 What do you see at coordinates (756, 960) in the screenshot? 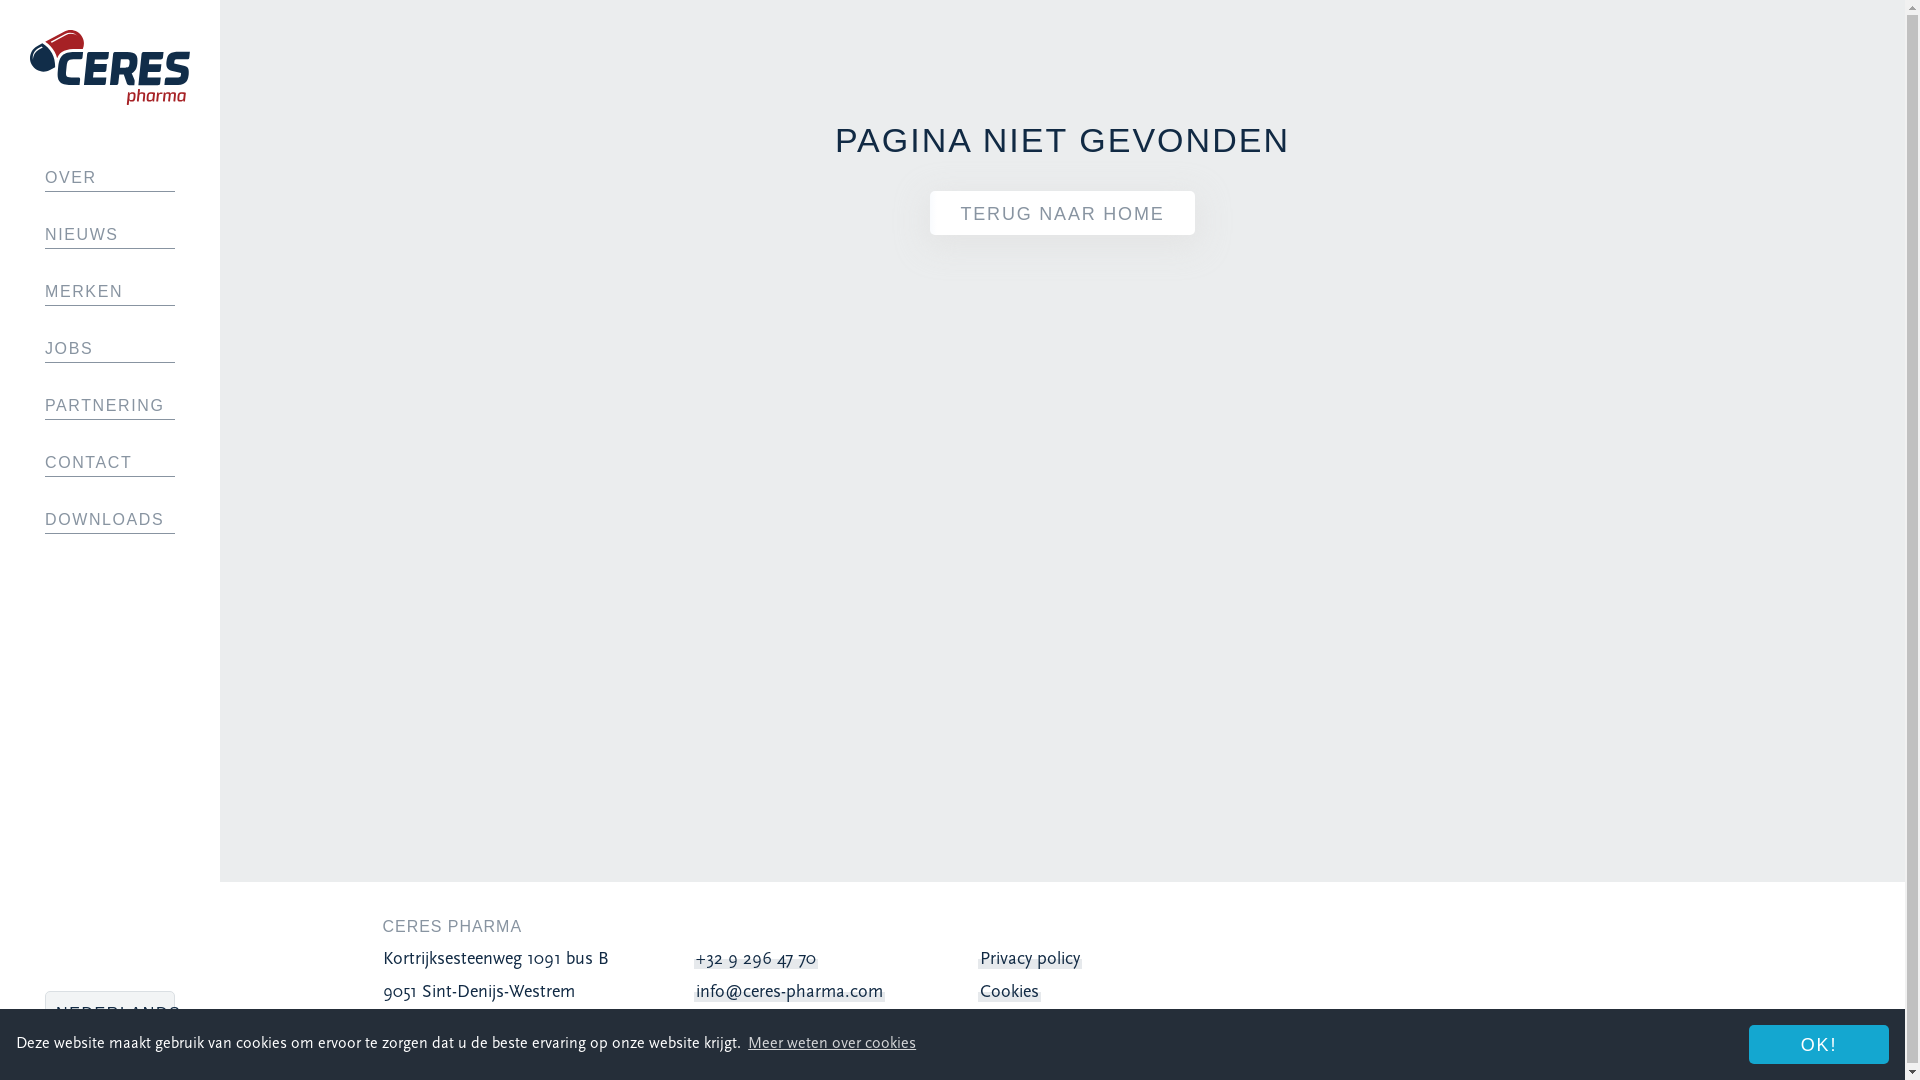
I see `+32 9 296 47 70` at bounding box center [756, 960].